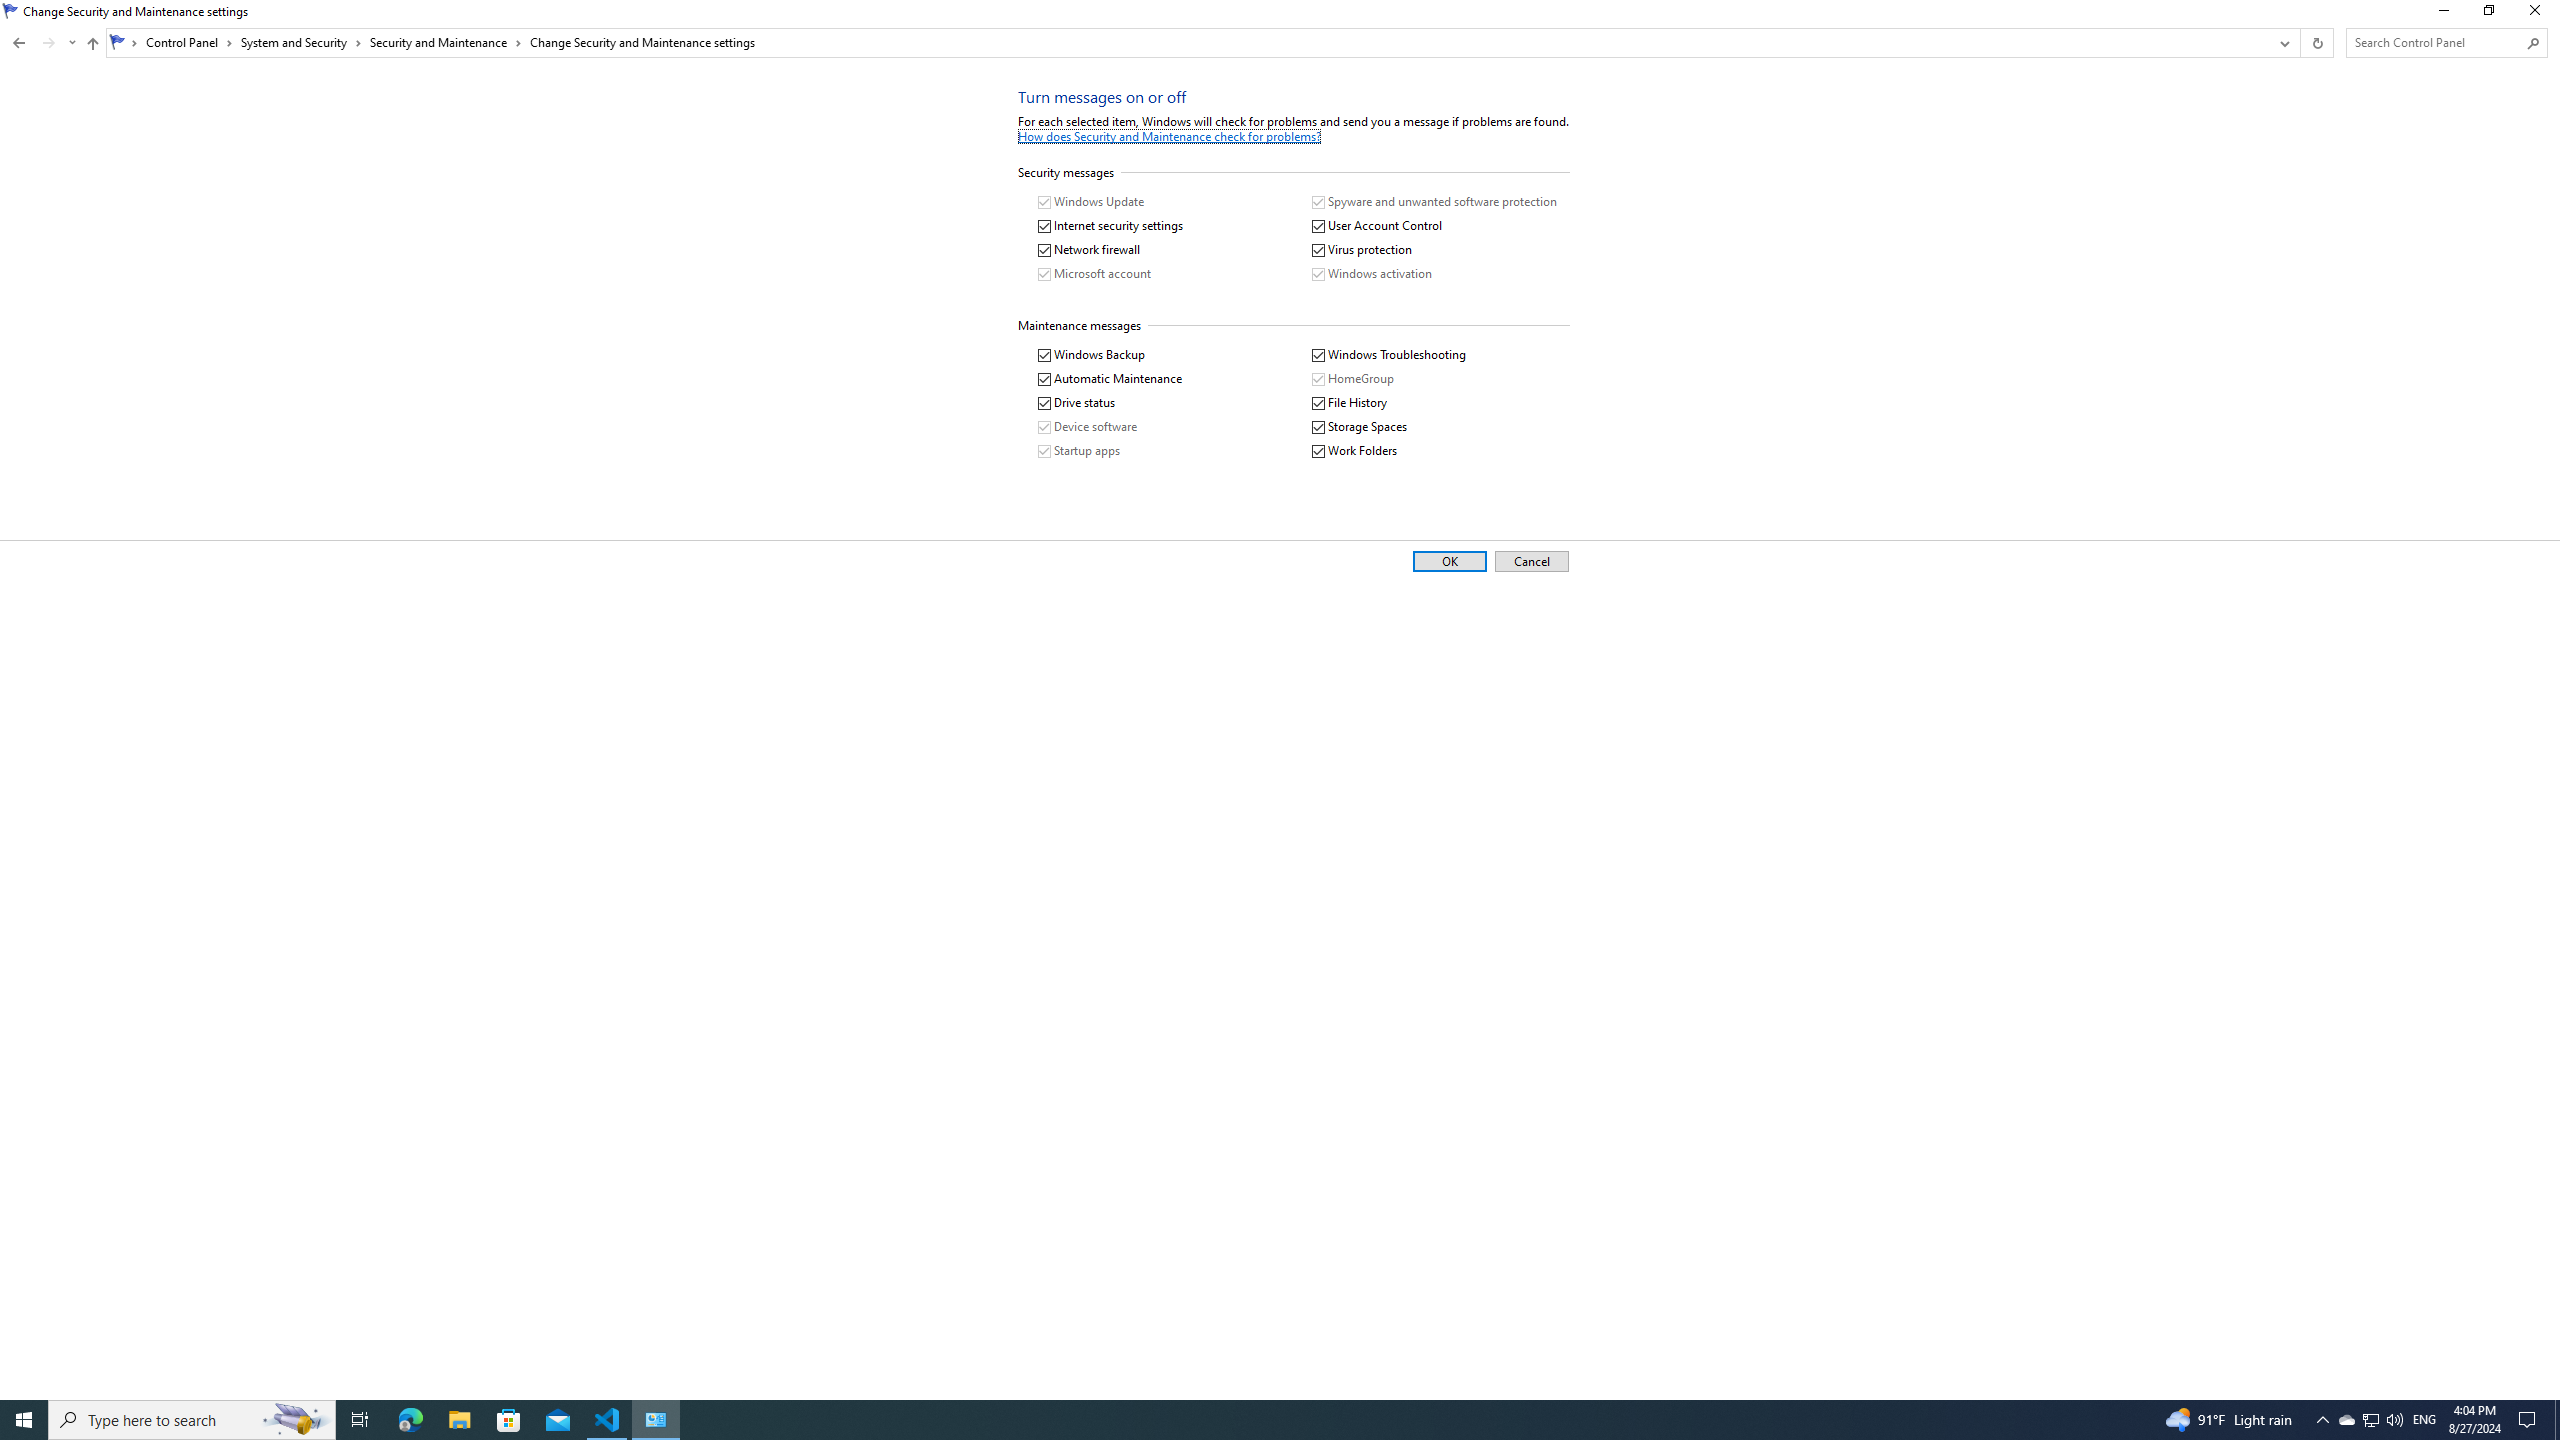  Describe the element at coordinates (1376, 226) in the screenshot. I see `User Account Control` at that location.